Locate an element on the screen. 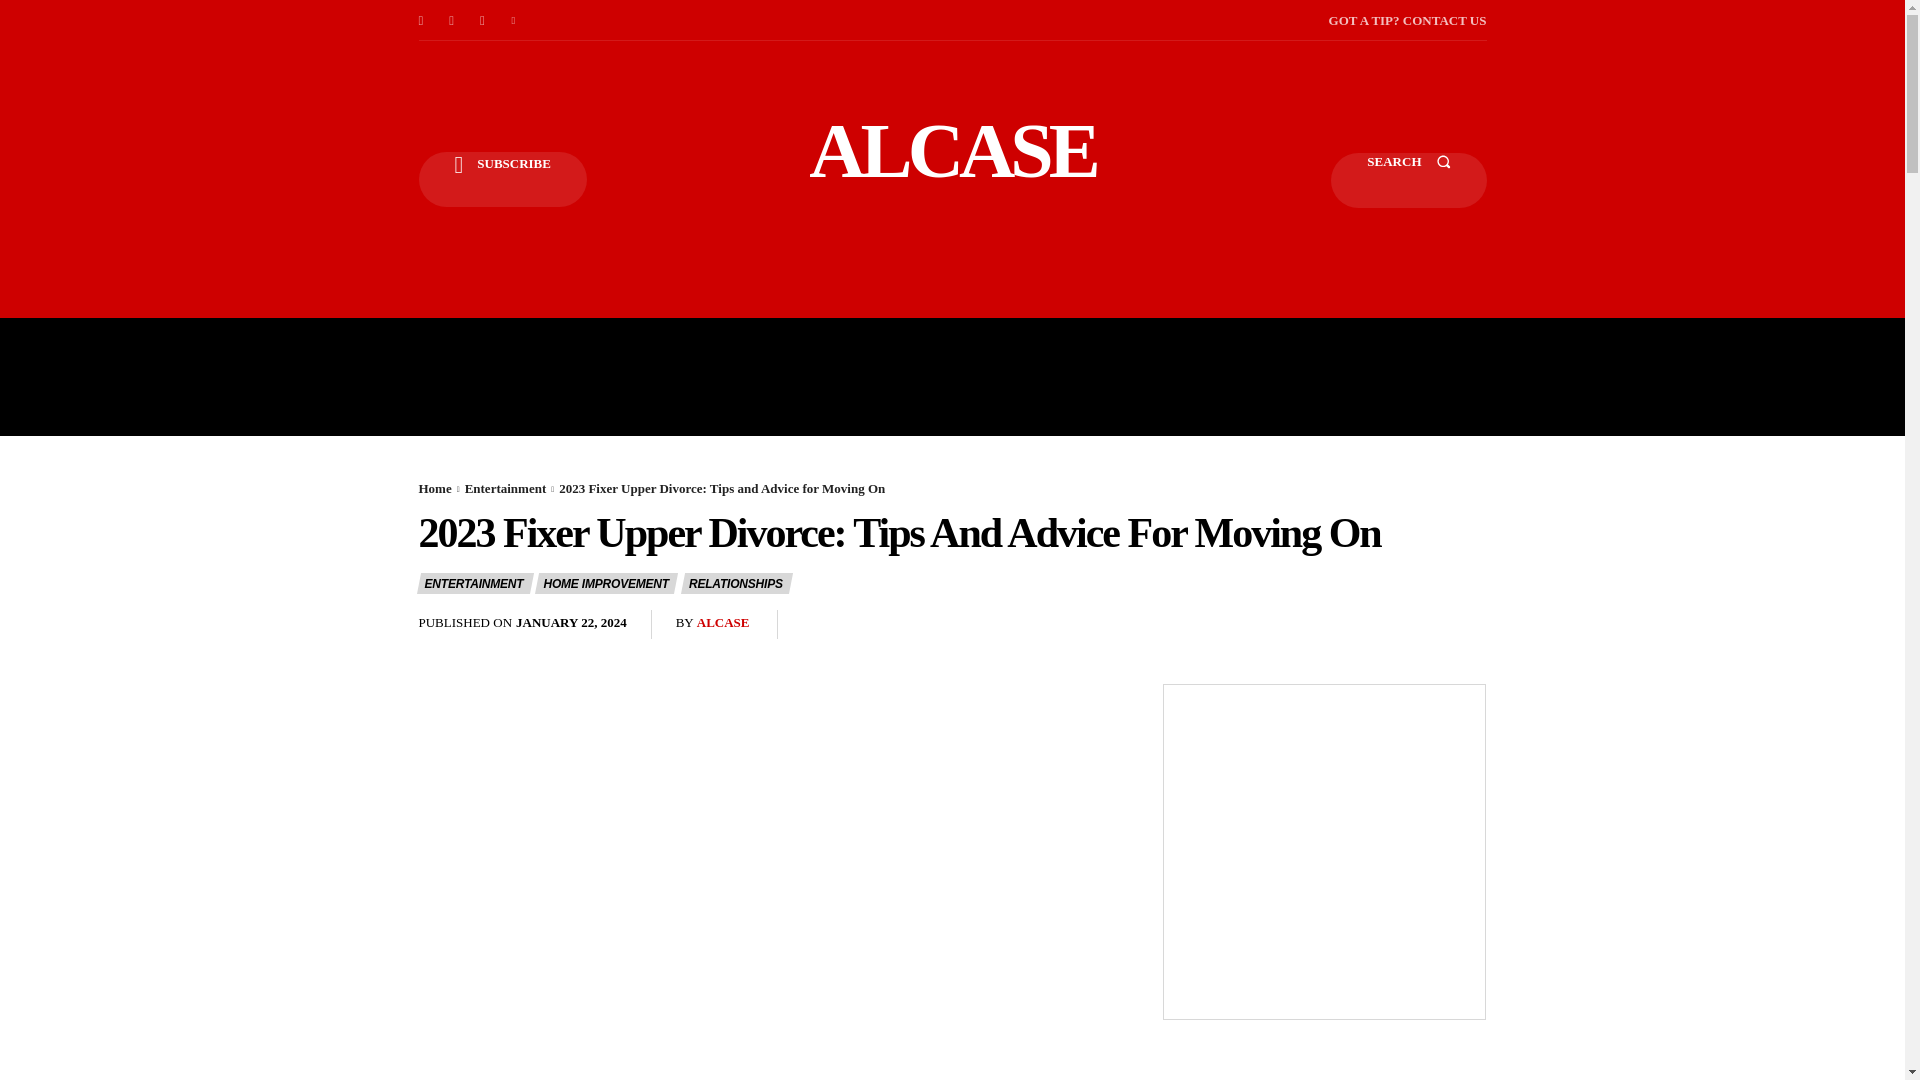 This screenshot has height=1080, width=1920. TikTok is located at coordinates (482, 20).